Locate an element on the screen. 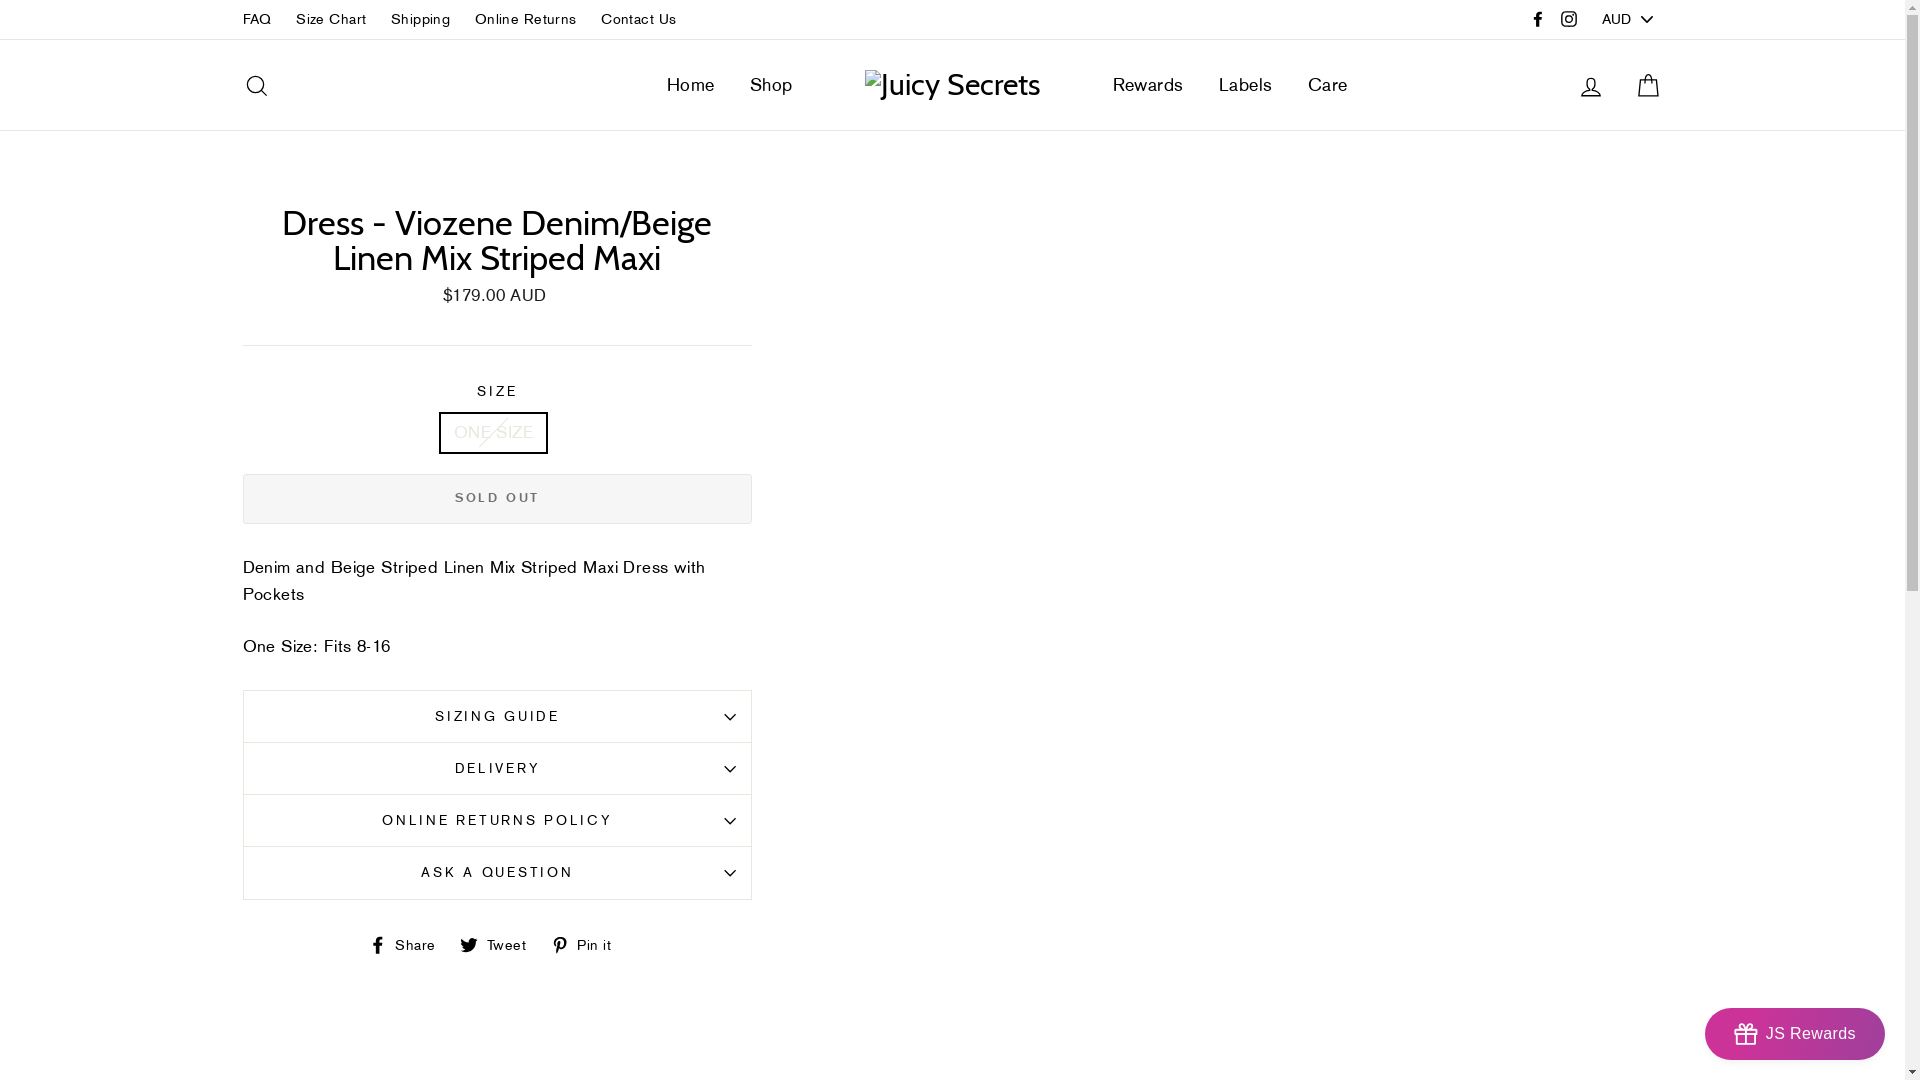 The height and width of the screenshot is (1080, 1920). FAQ is located at coordinates (256, 20).